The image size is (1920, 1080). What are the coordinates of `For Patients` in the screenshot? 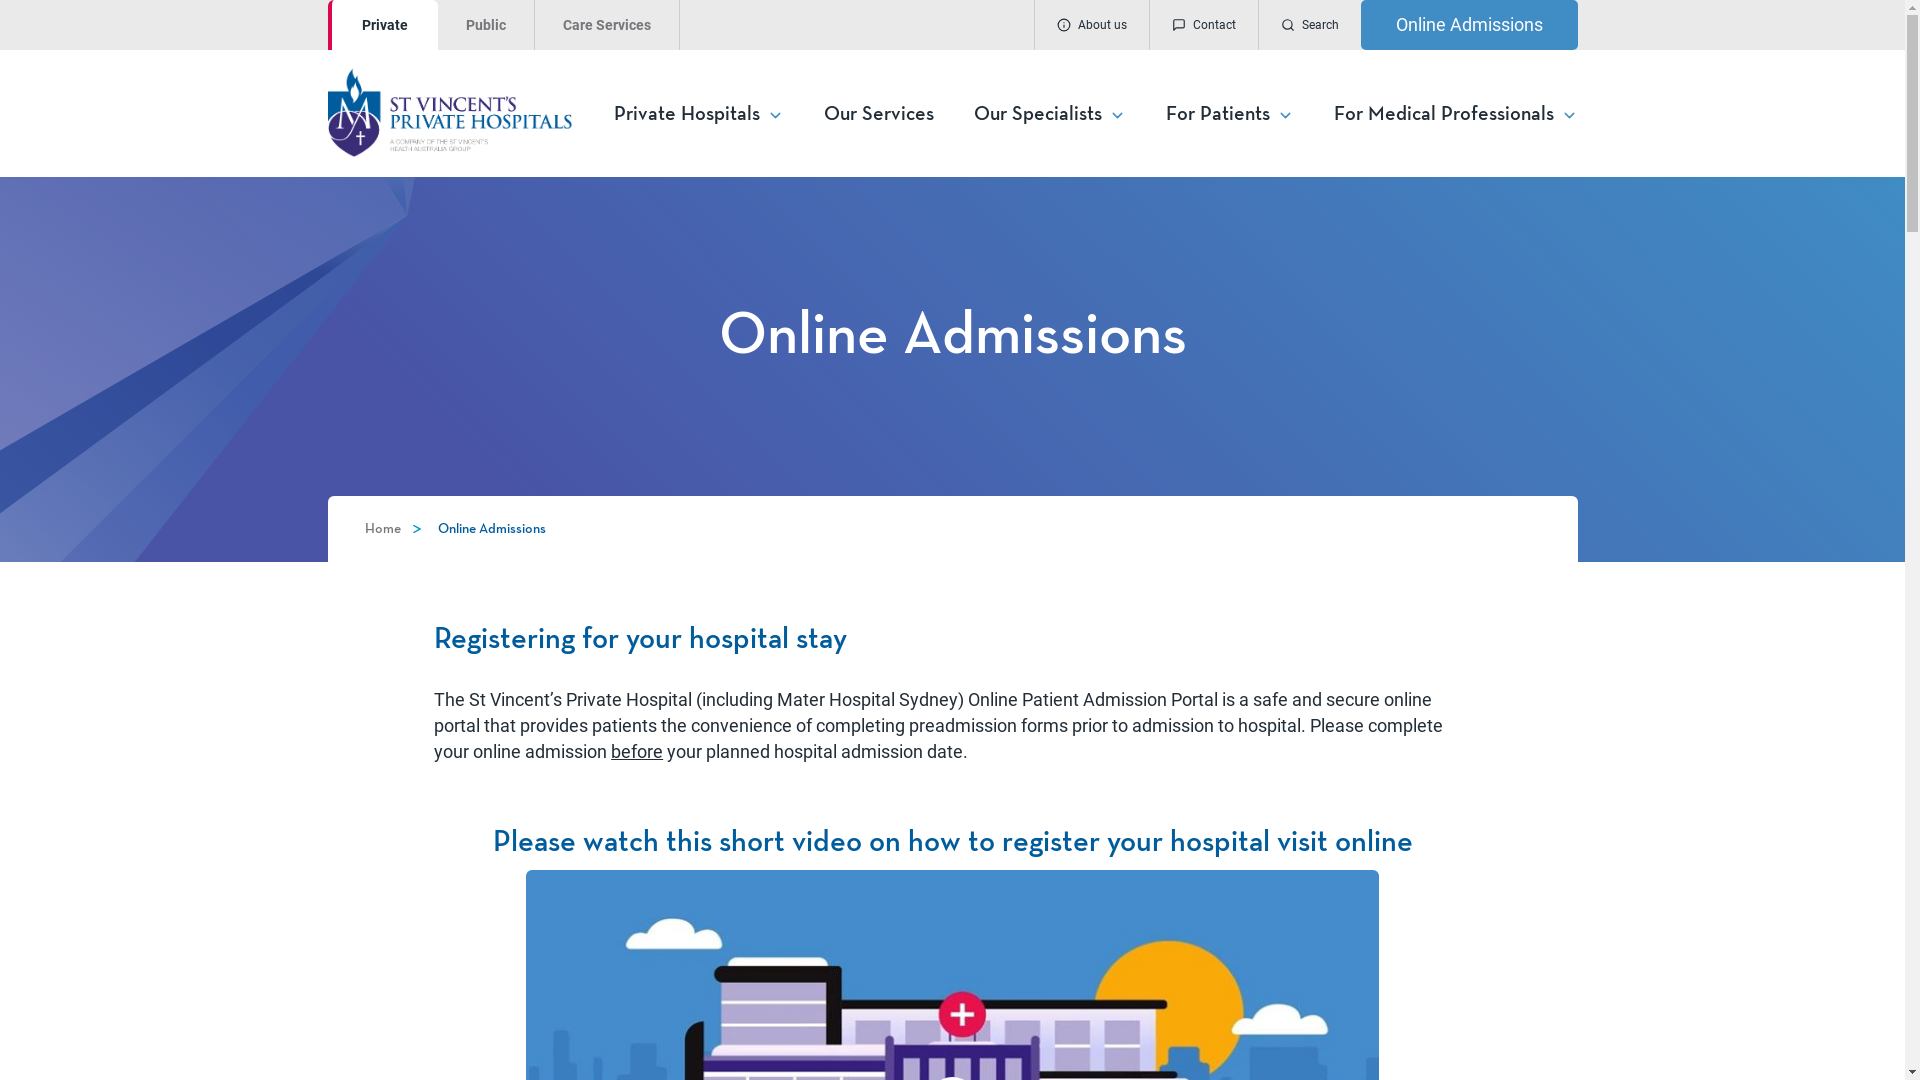 It's located at (1230, 114).